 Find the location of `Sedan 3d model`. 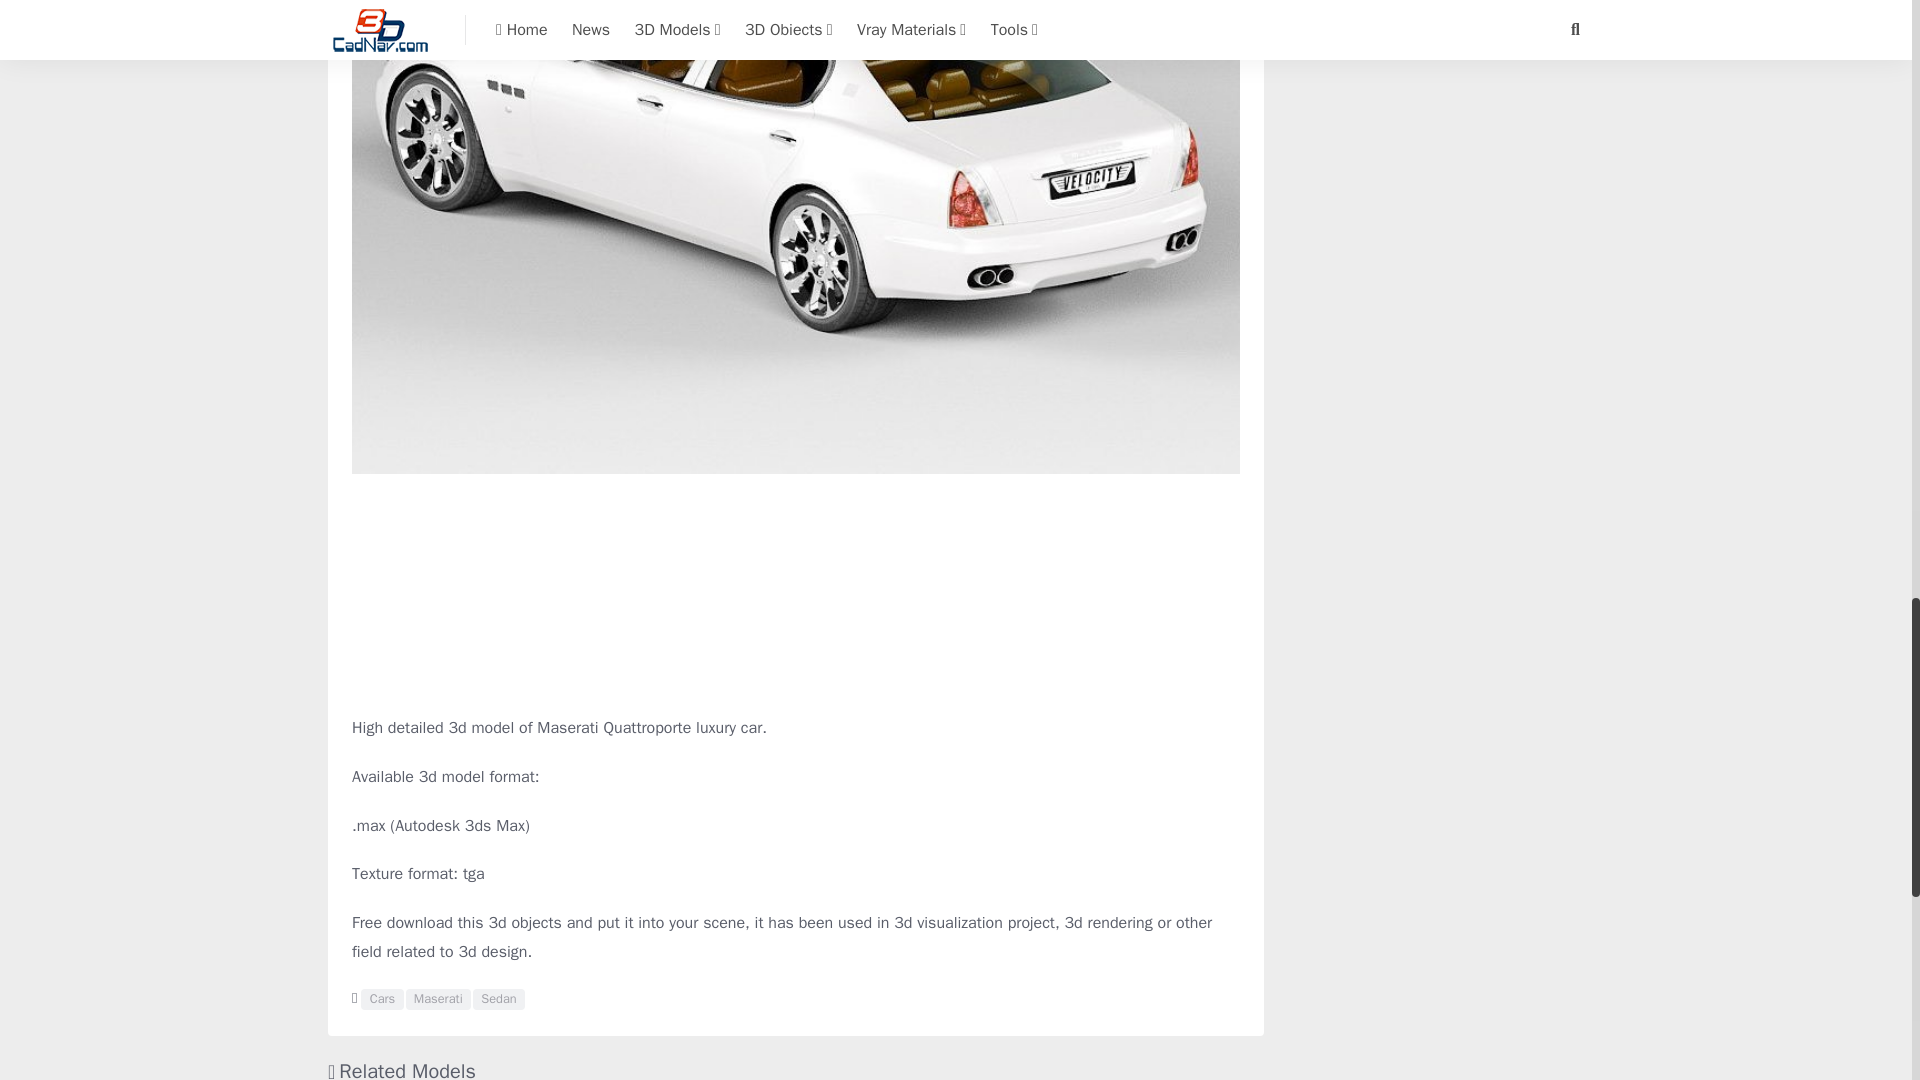

Sedan 3d model is located at coordinates (498, 1000).